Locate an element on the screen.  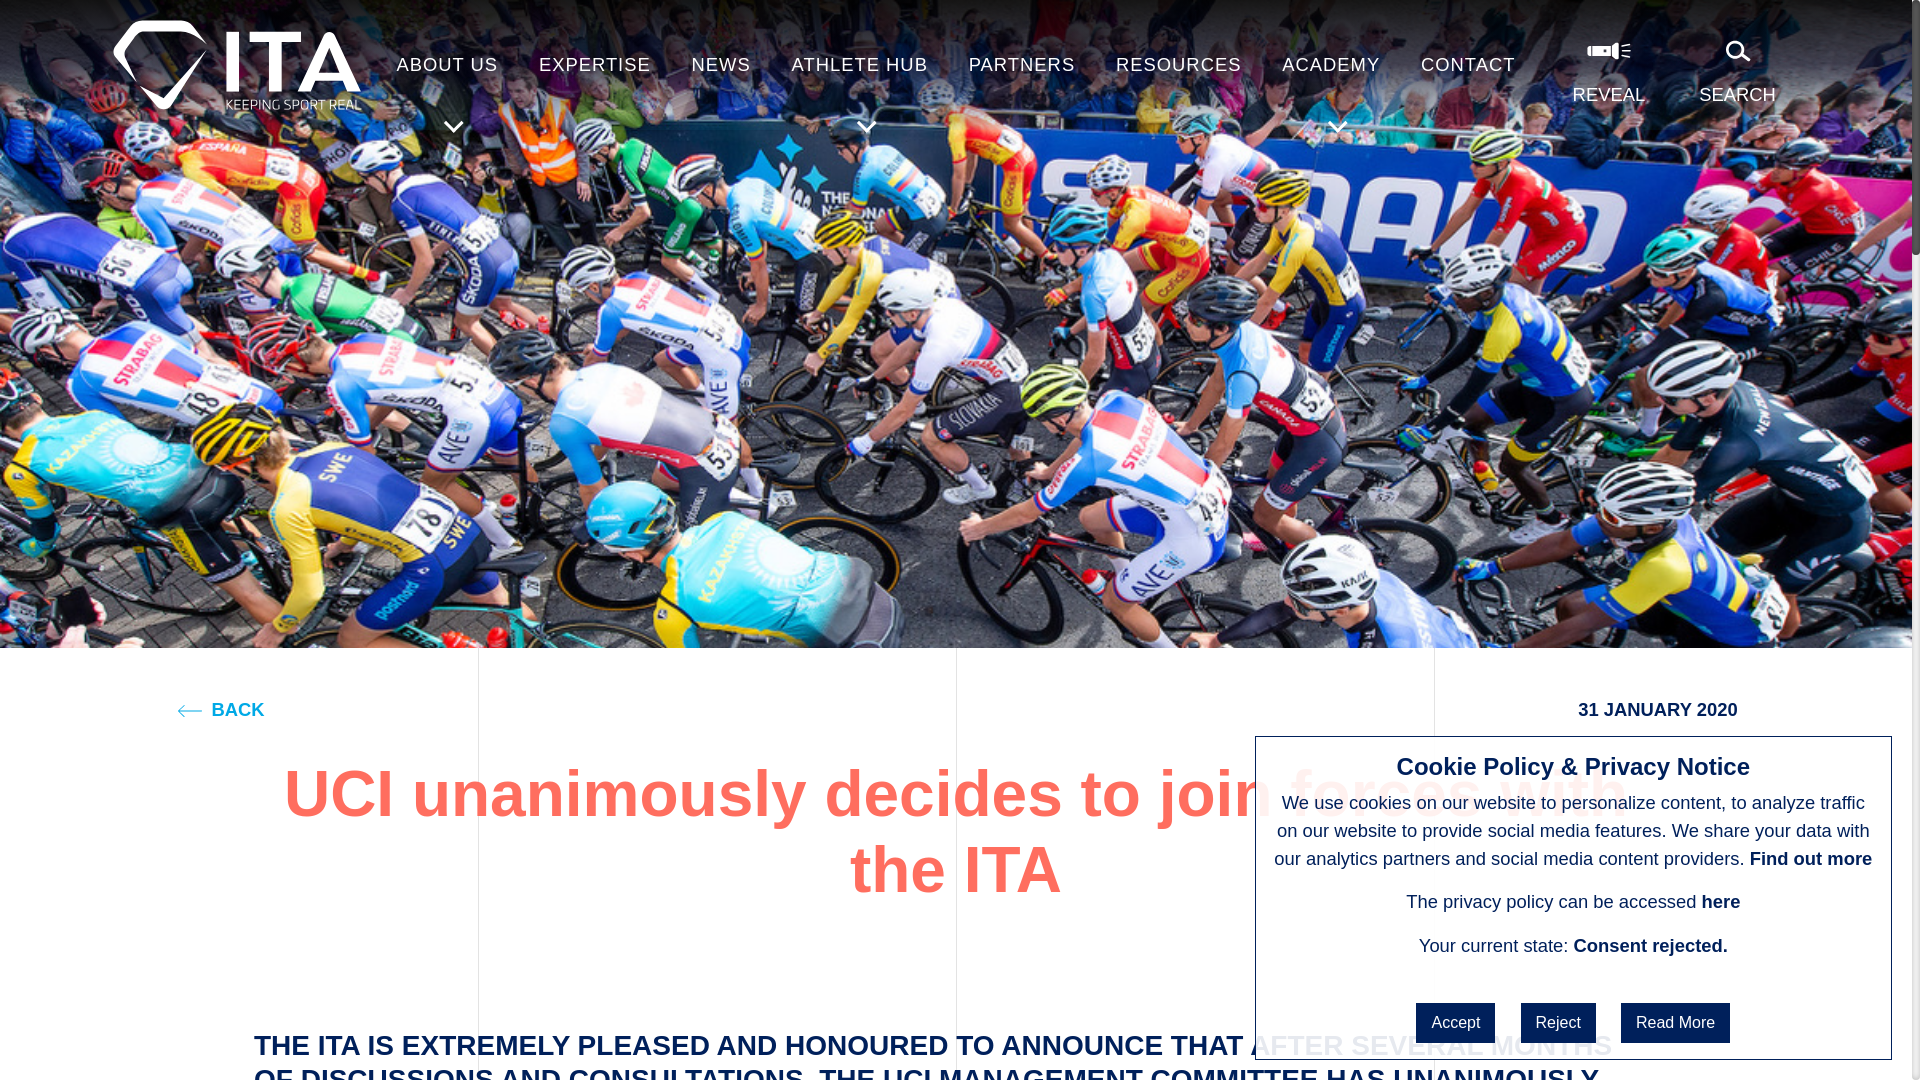
ABOUT US is located at coordinates (446, 70).